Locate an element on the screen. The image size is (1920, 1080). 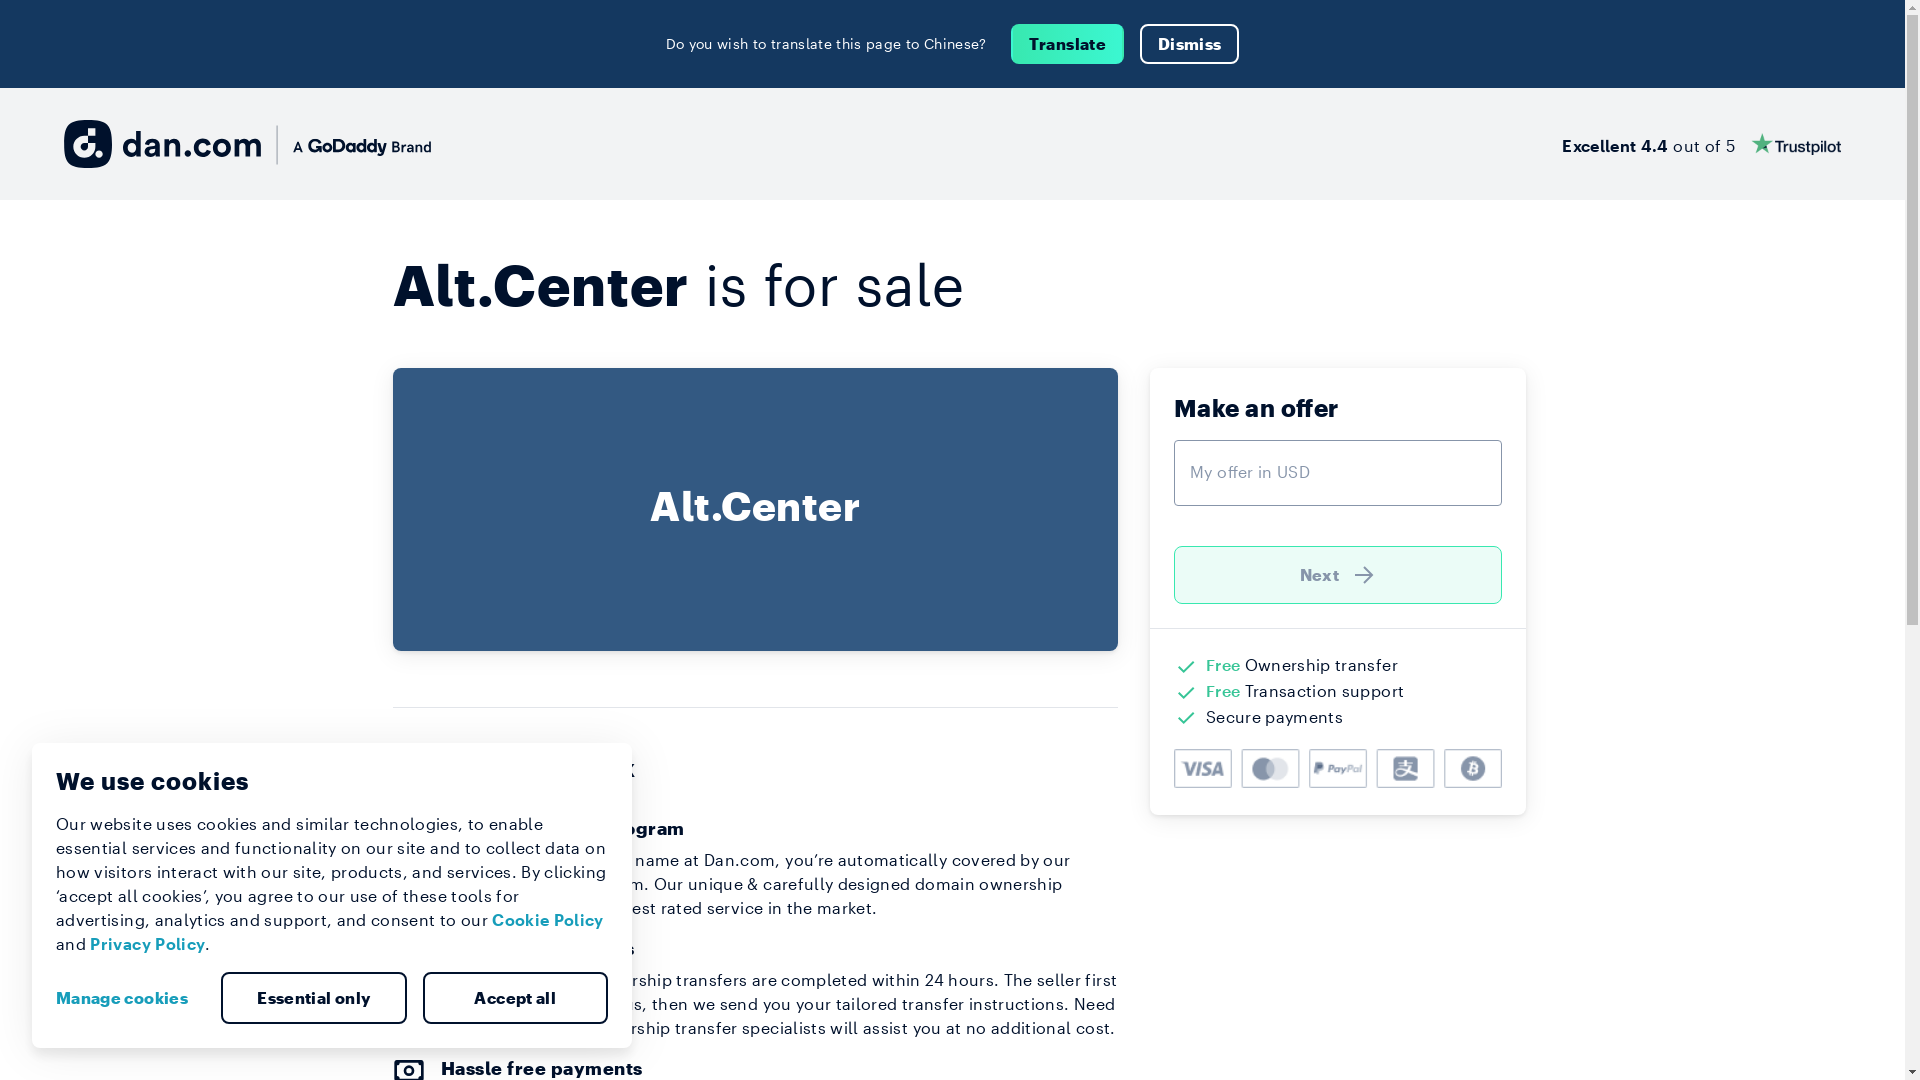
Essential only is located at coordinates (314, 998).